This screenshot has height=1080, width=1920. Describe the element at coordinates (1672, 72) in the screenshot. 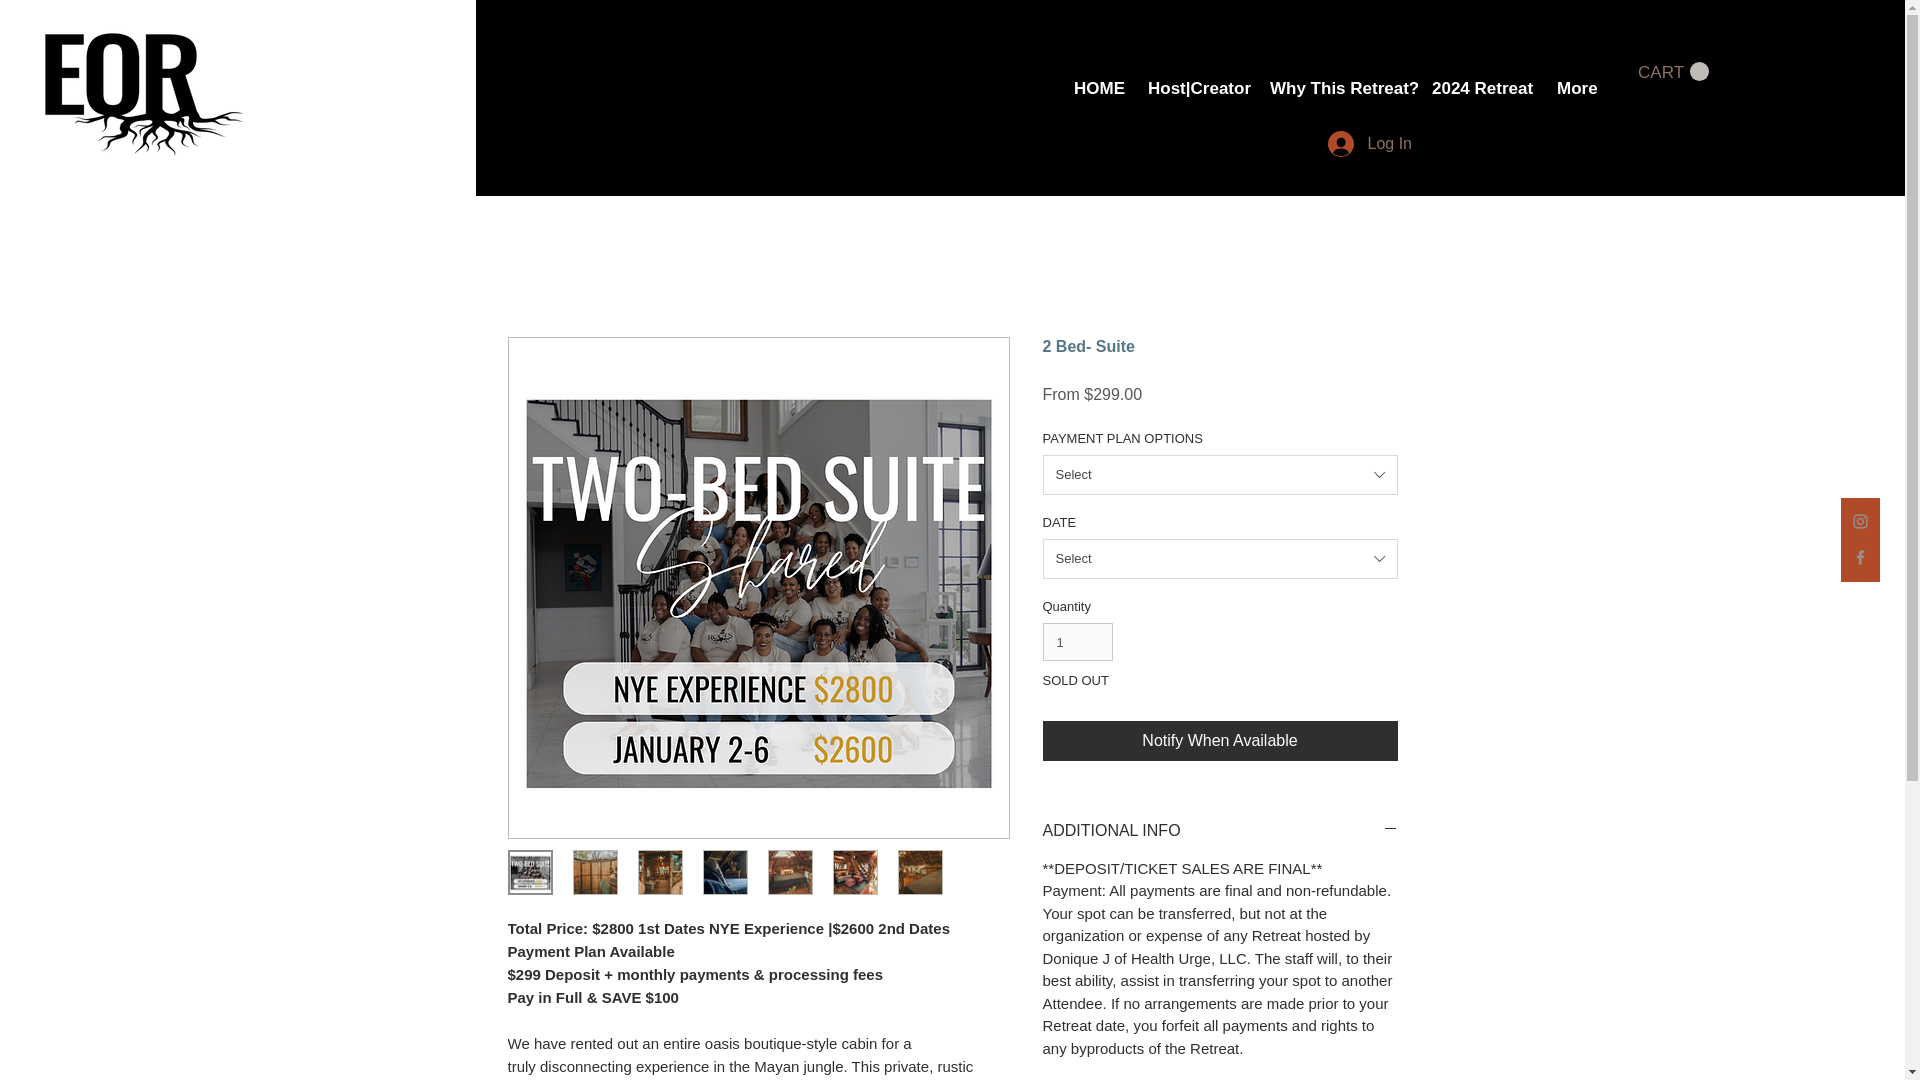

I see `CART` at that location.